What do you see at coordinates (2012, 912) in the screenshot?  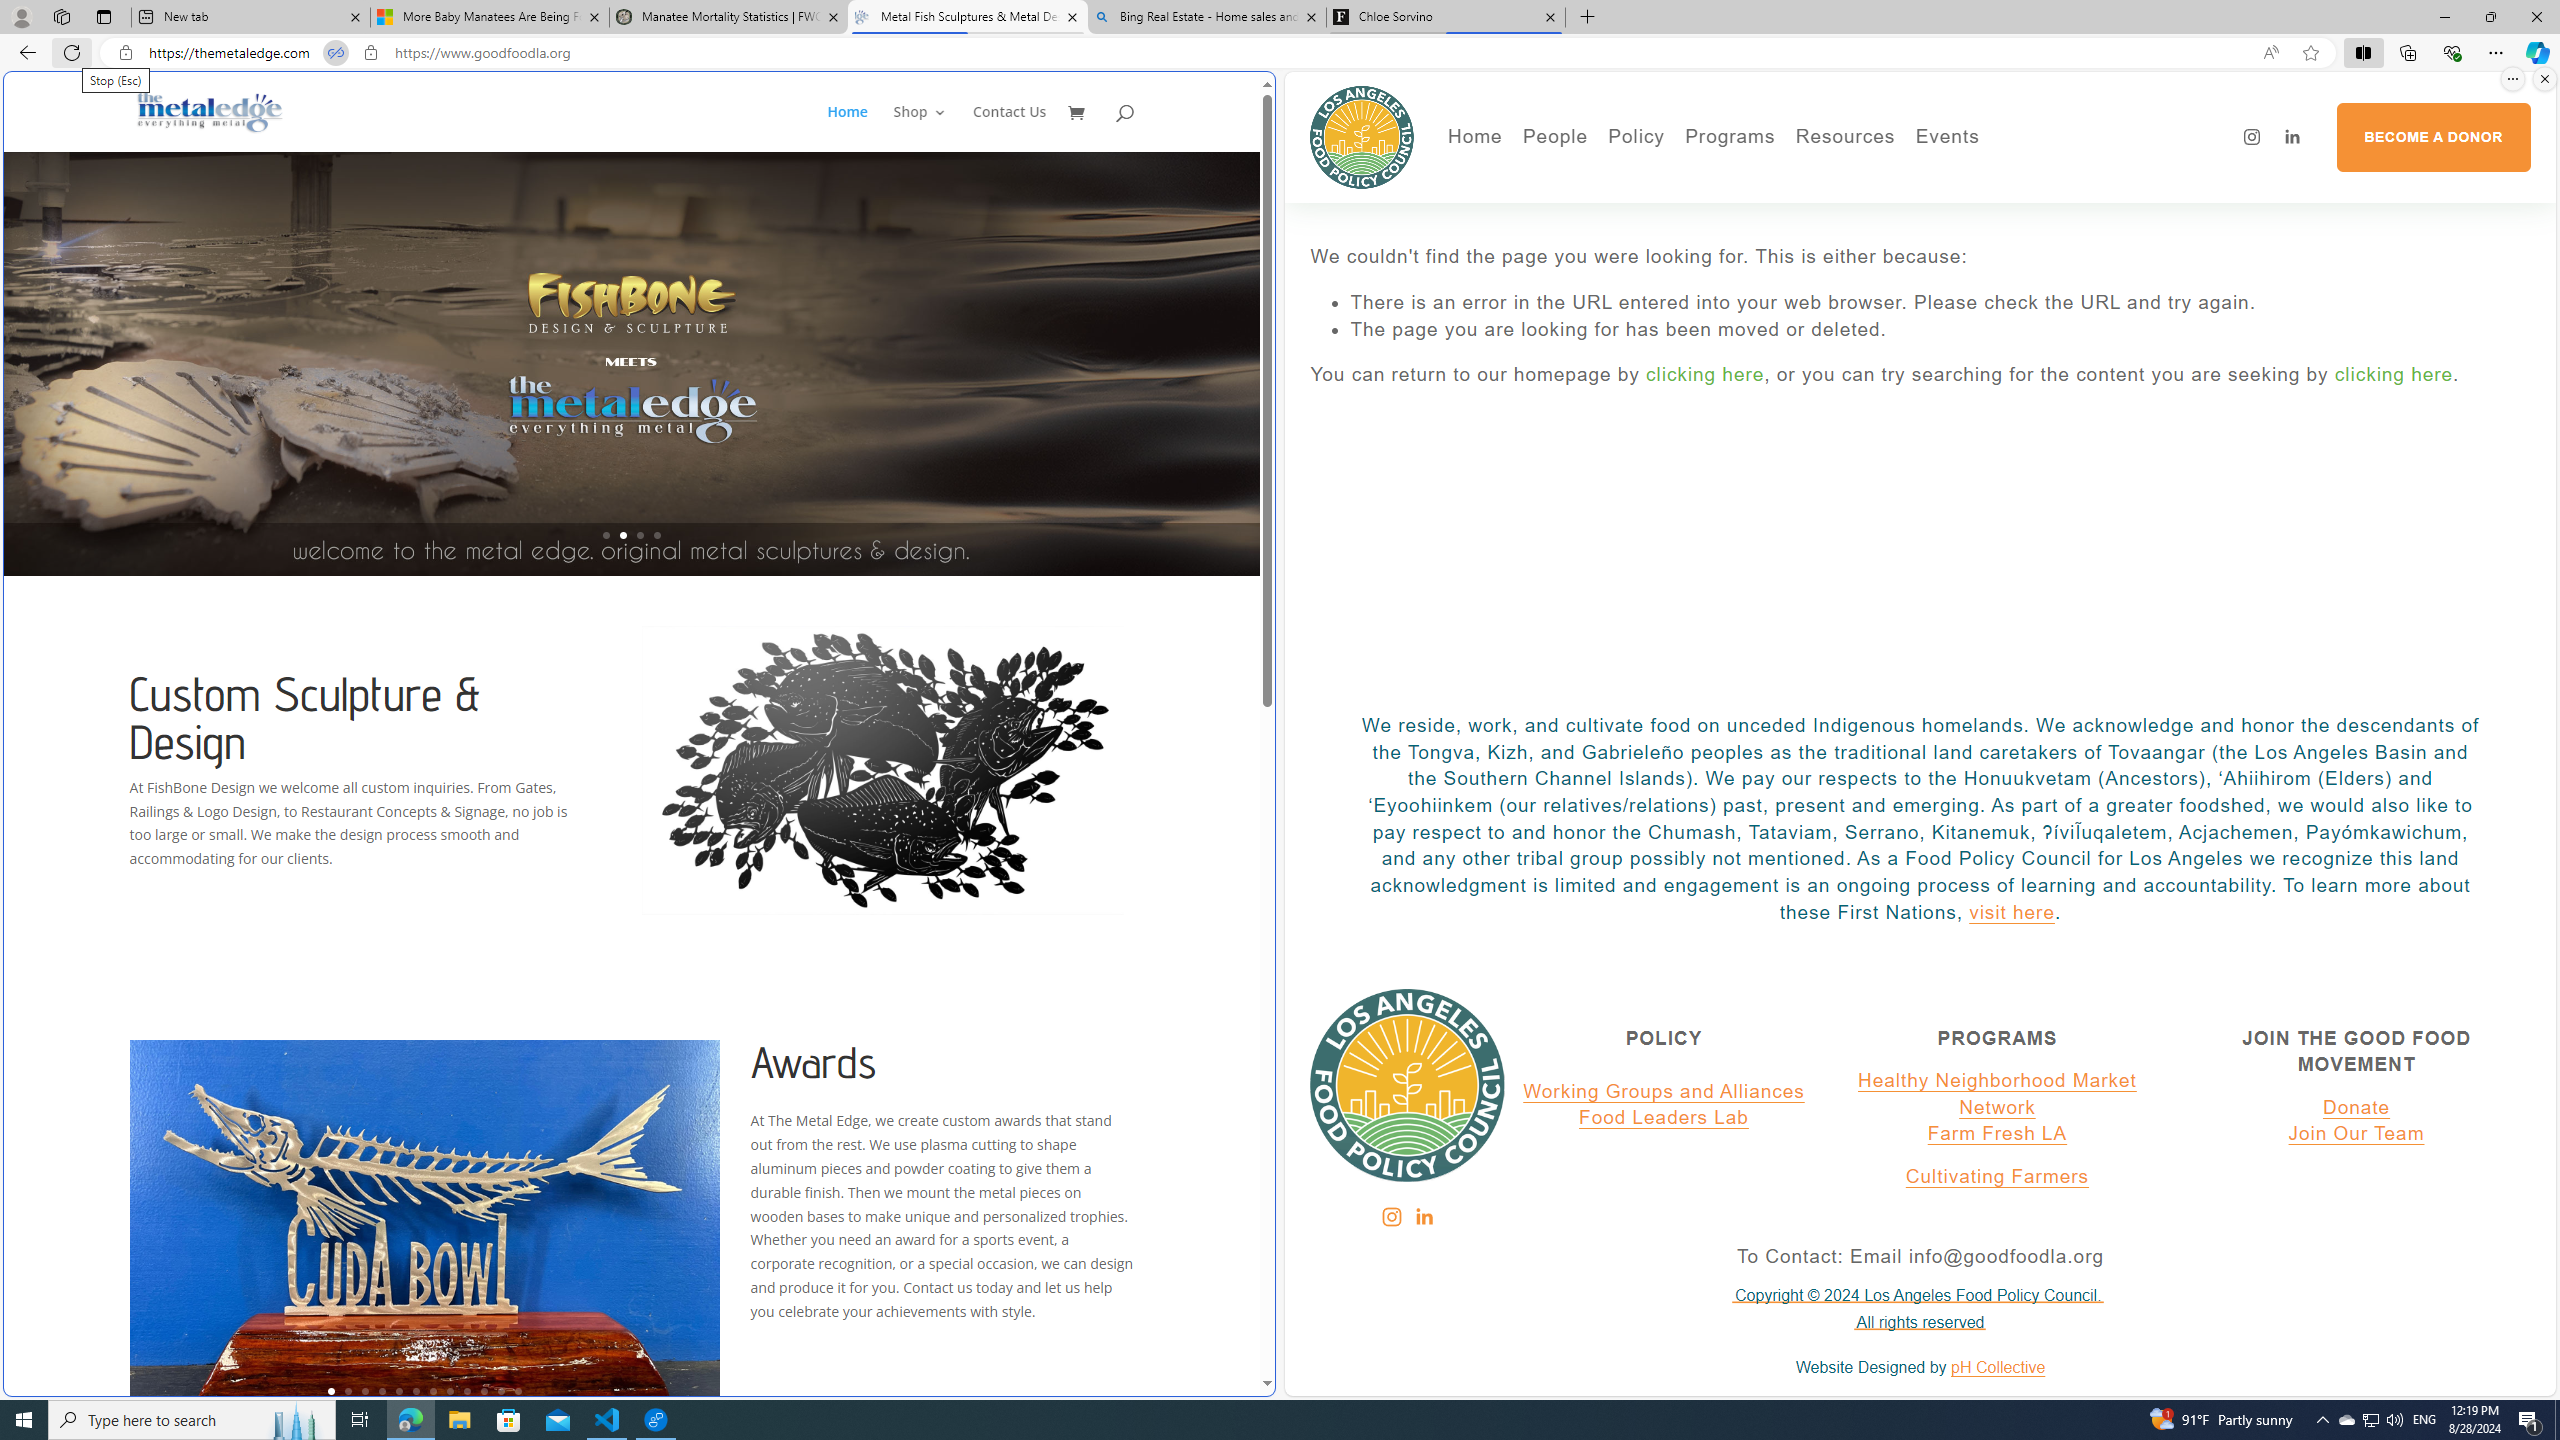 I see `visit here` at bounding box center [2012, 912].